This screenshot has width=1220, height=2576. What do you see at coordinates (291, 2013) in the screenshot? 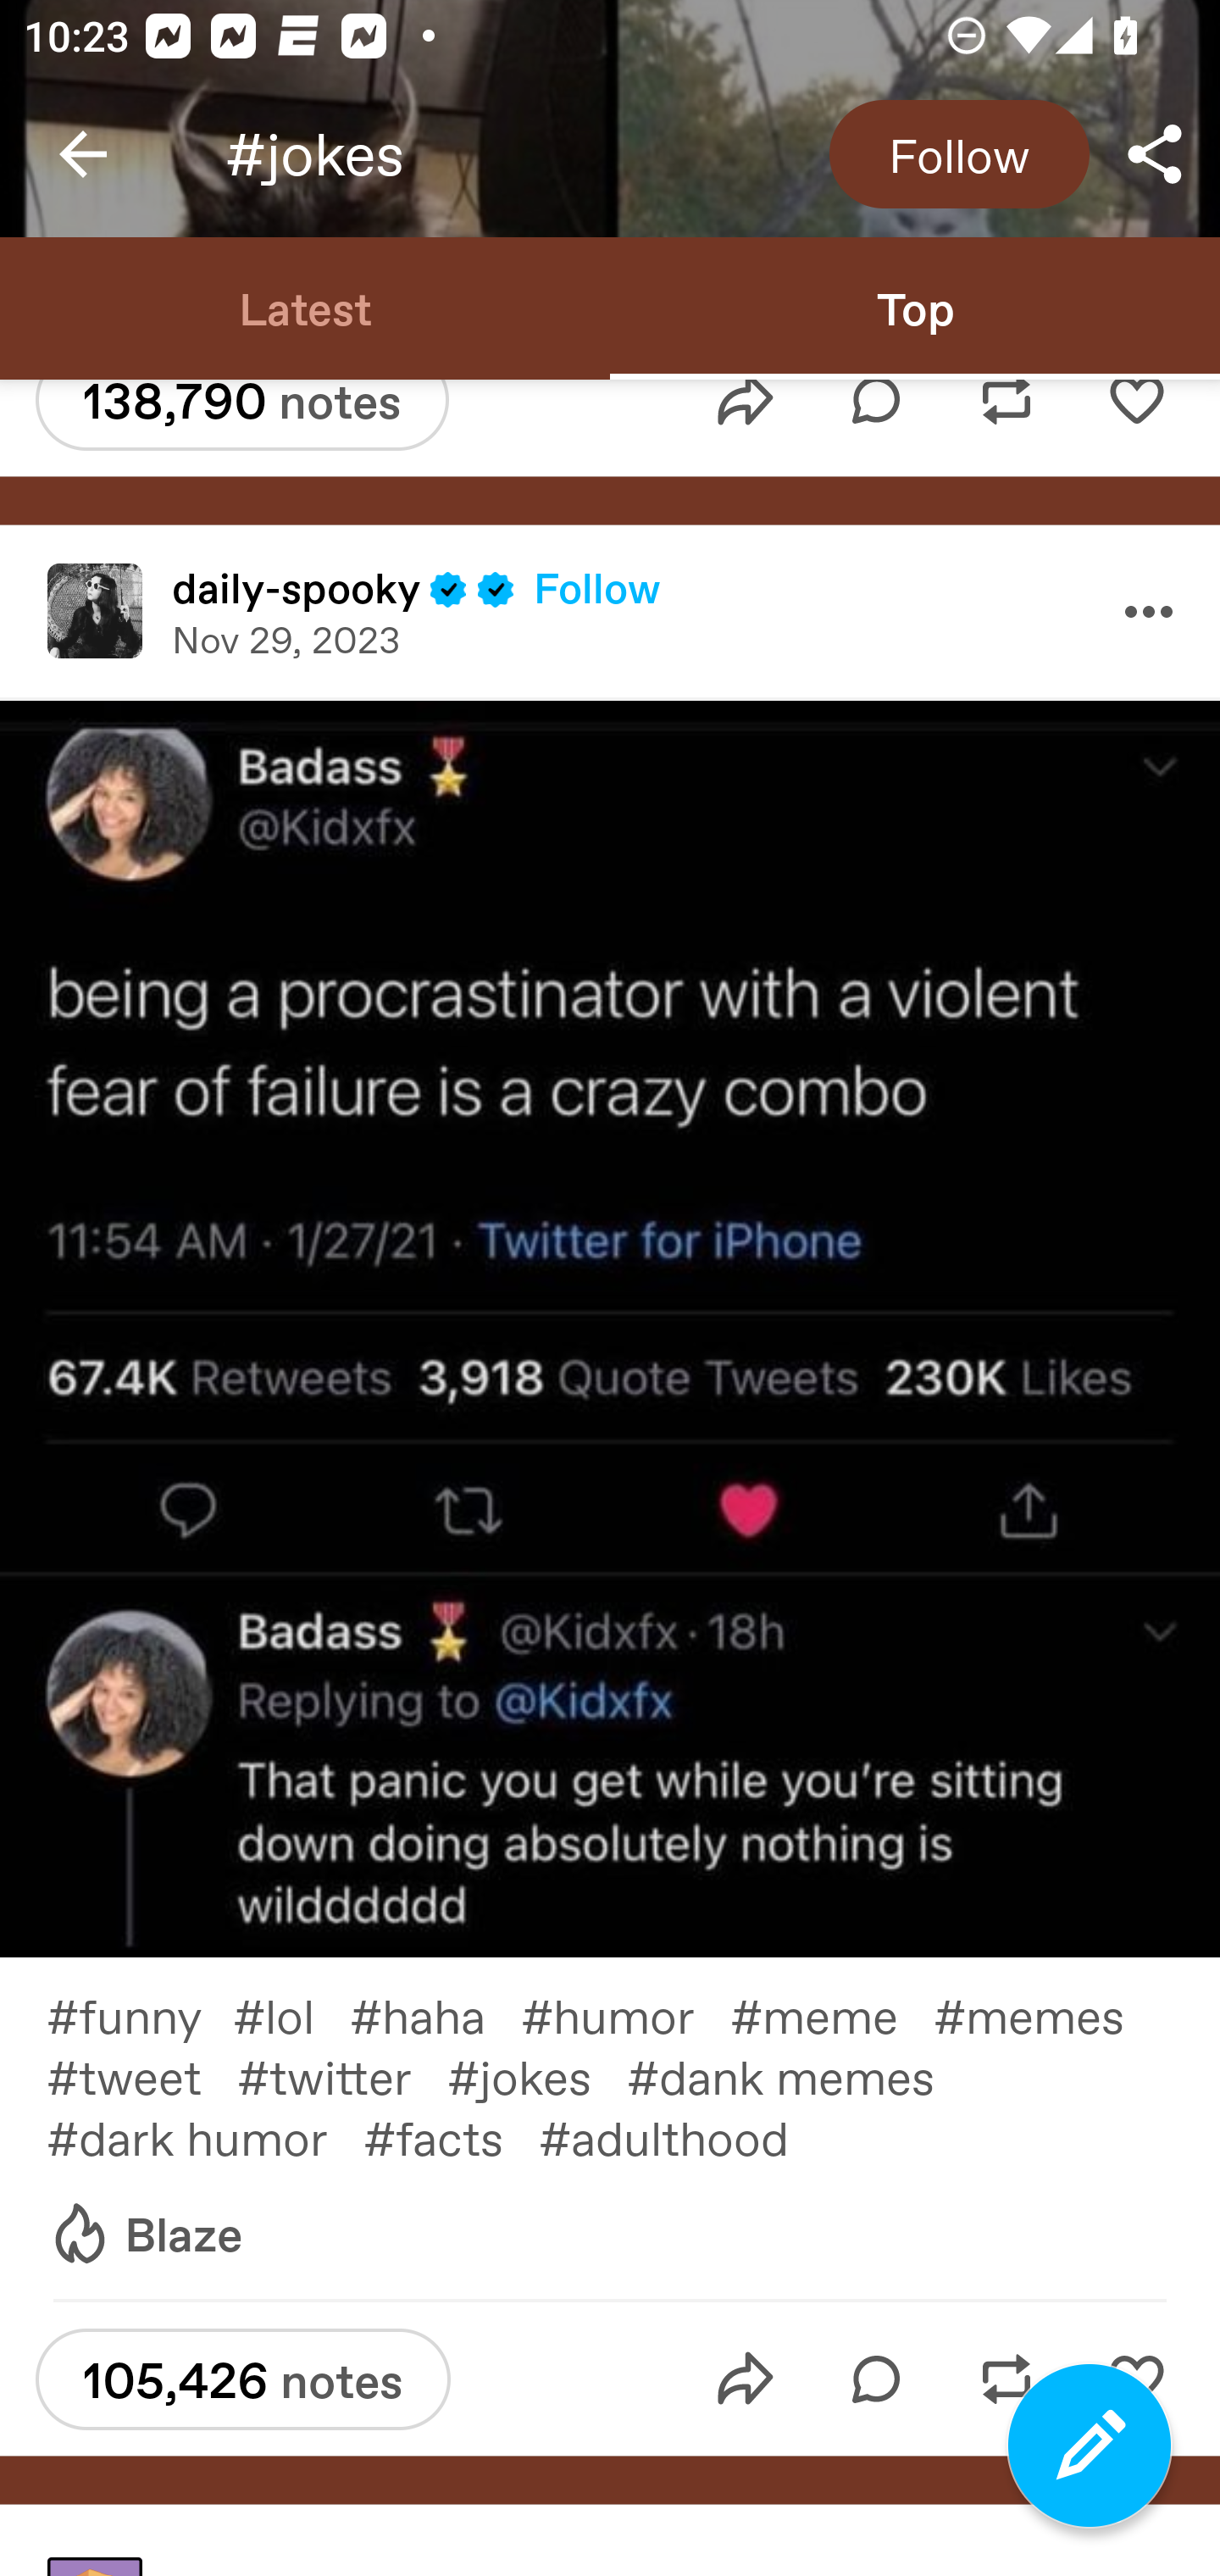
I see `#lol` at bounding box center [291, 2013].